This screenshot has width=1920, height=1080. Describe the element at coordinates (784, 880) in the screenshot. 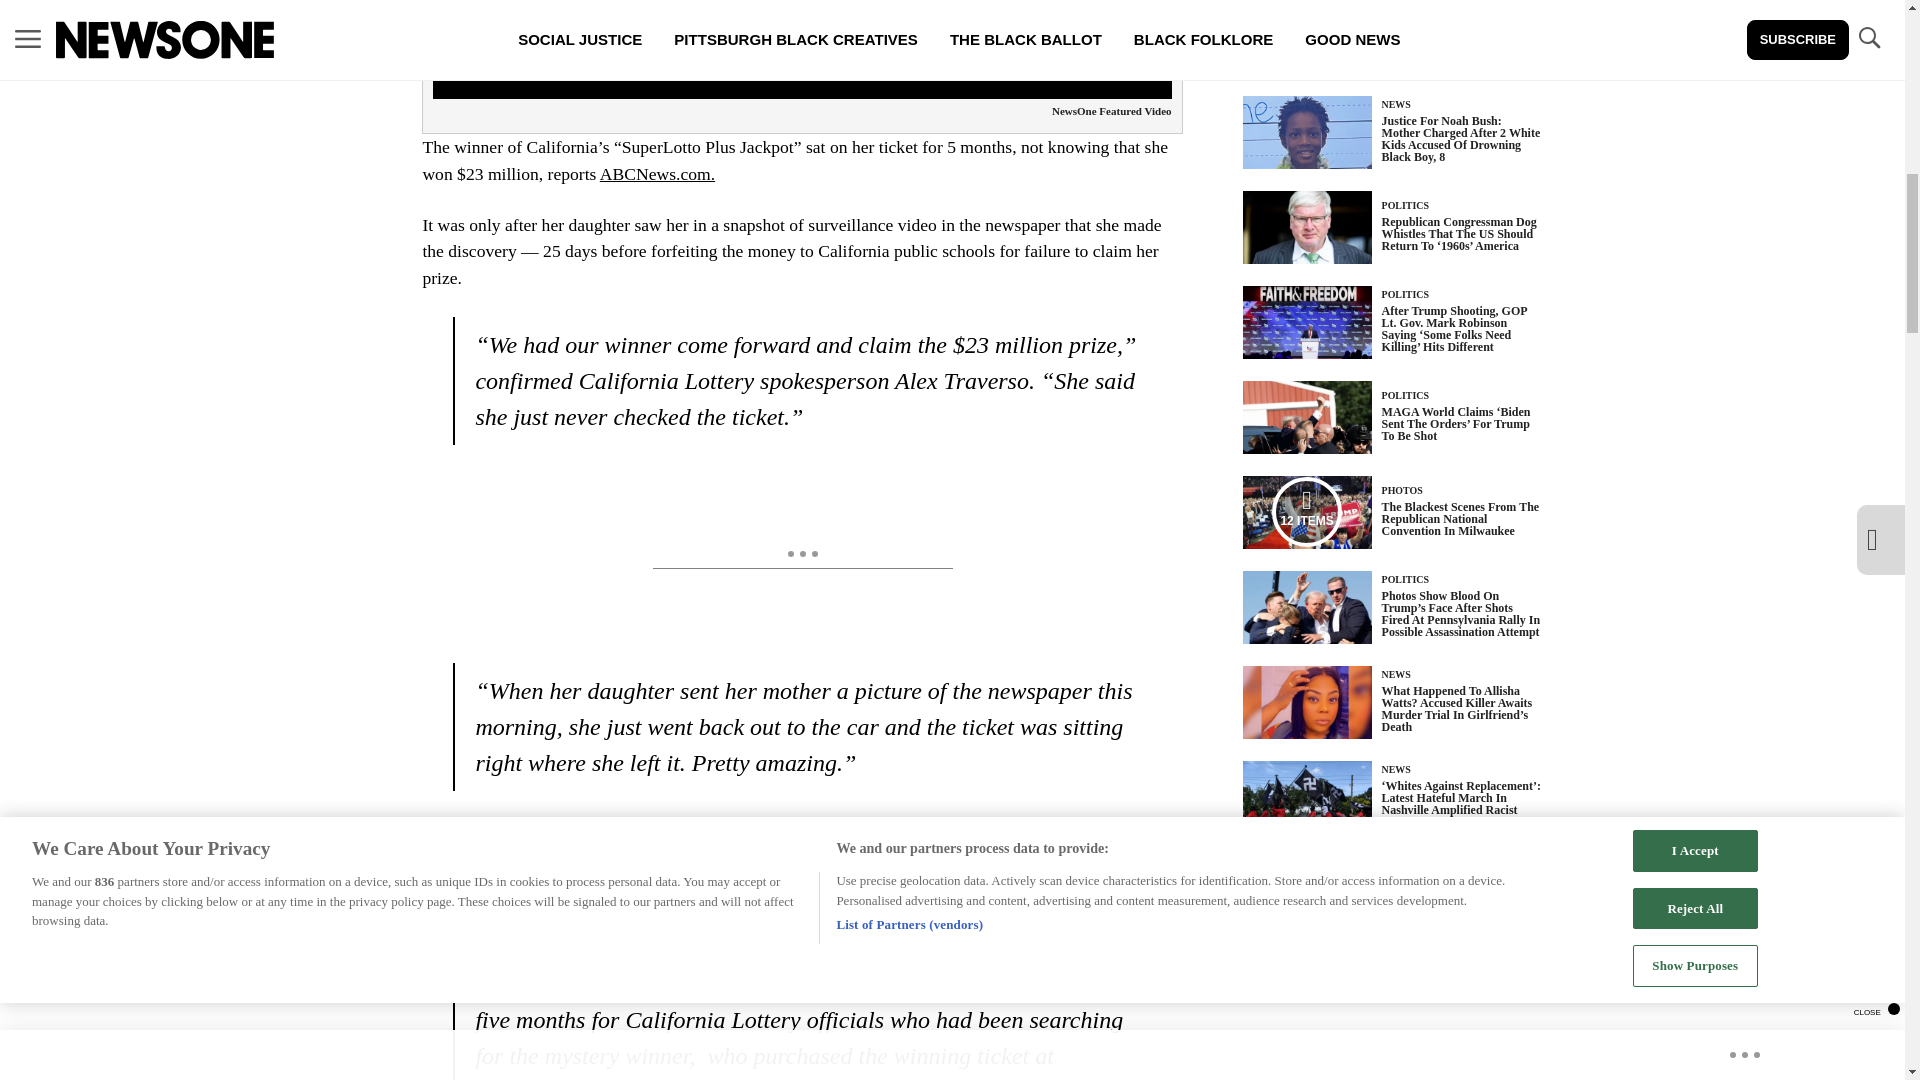

I see `ABC News` at that location.